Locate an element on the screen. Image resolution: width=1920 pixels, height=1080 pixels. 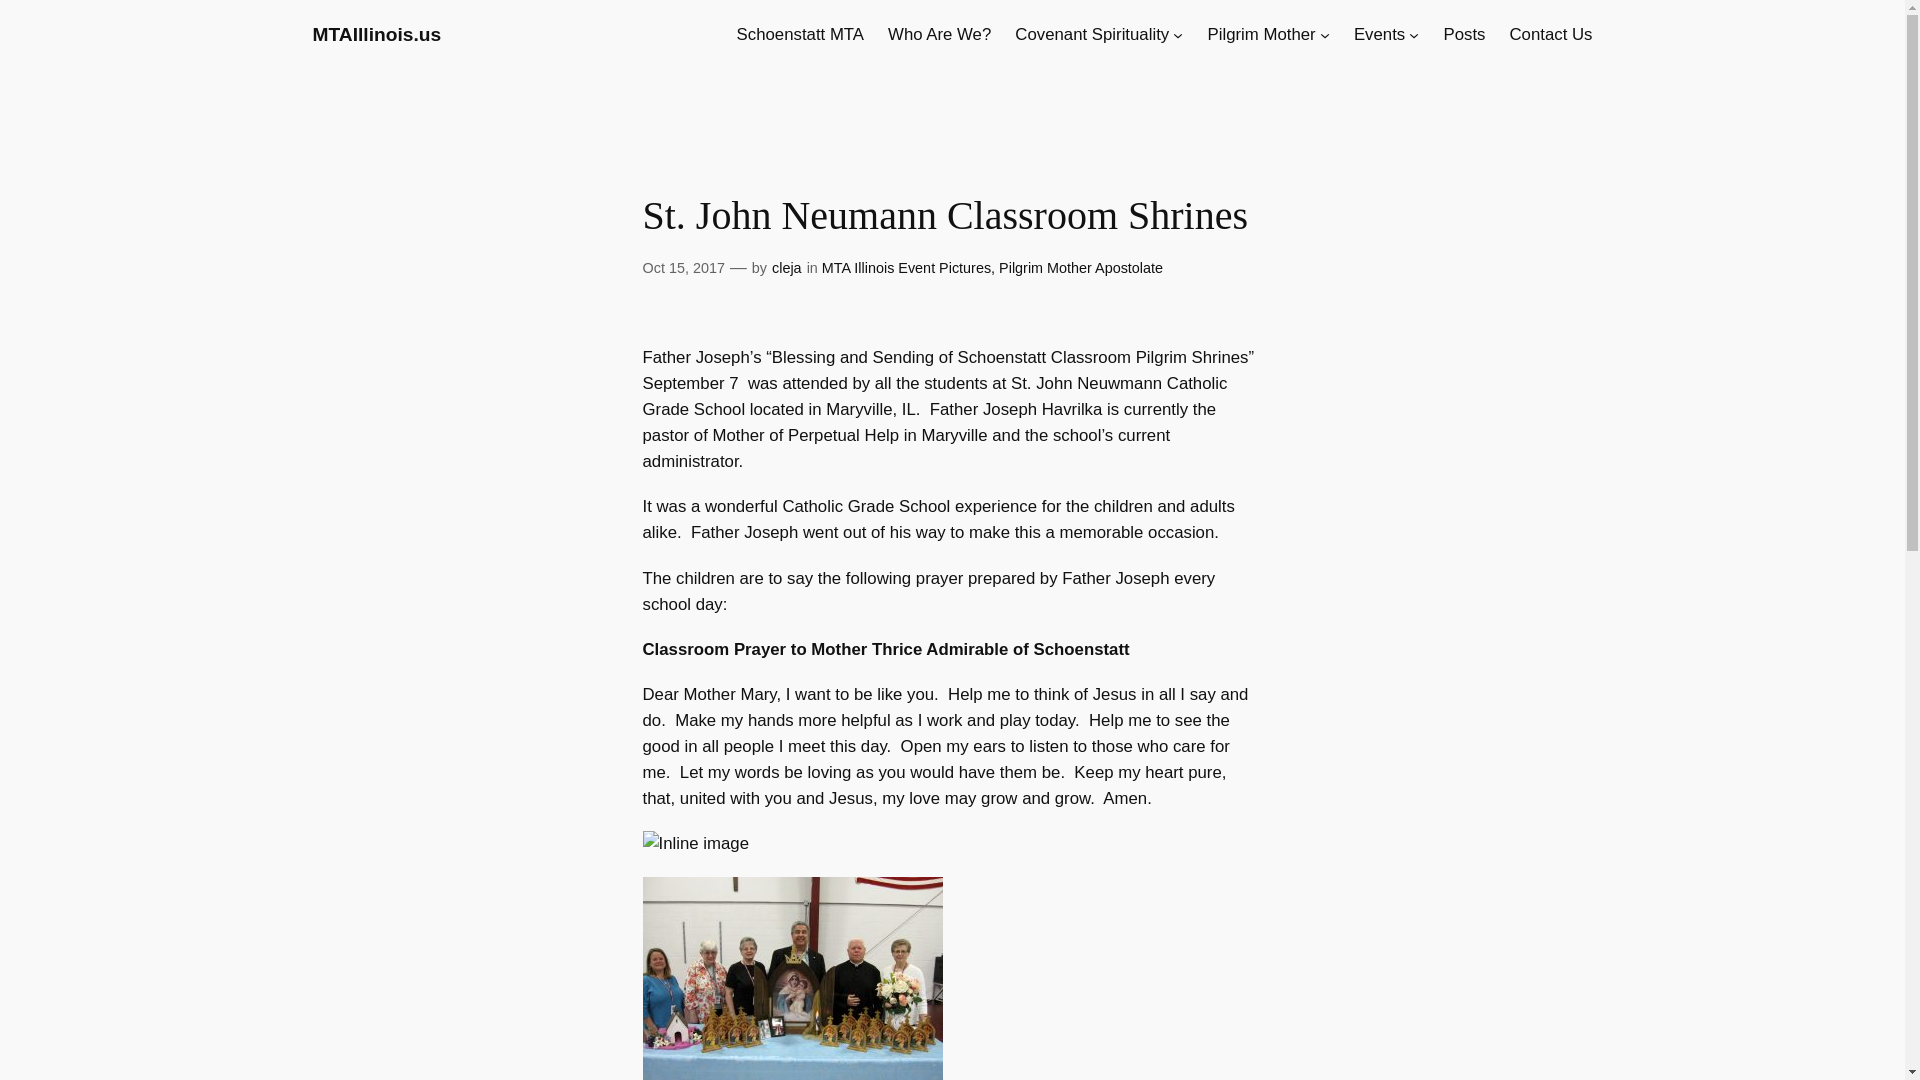
Pilgrim Mother is located at coordinates (1261, 34).